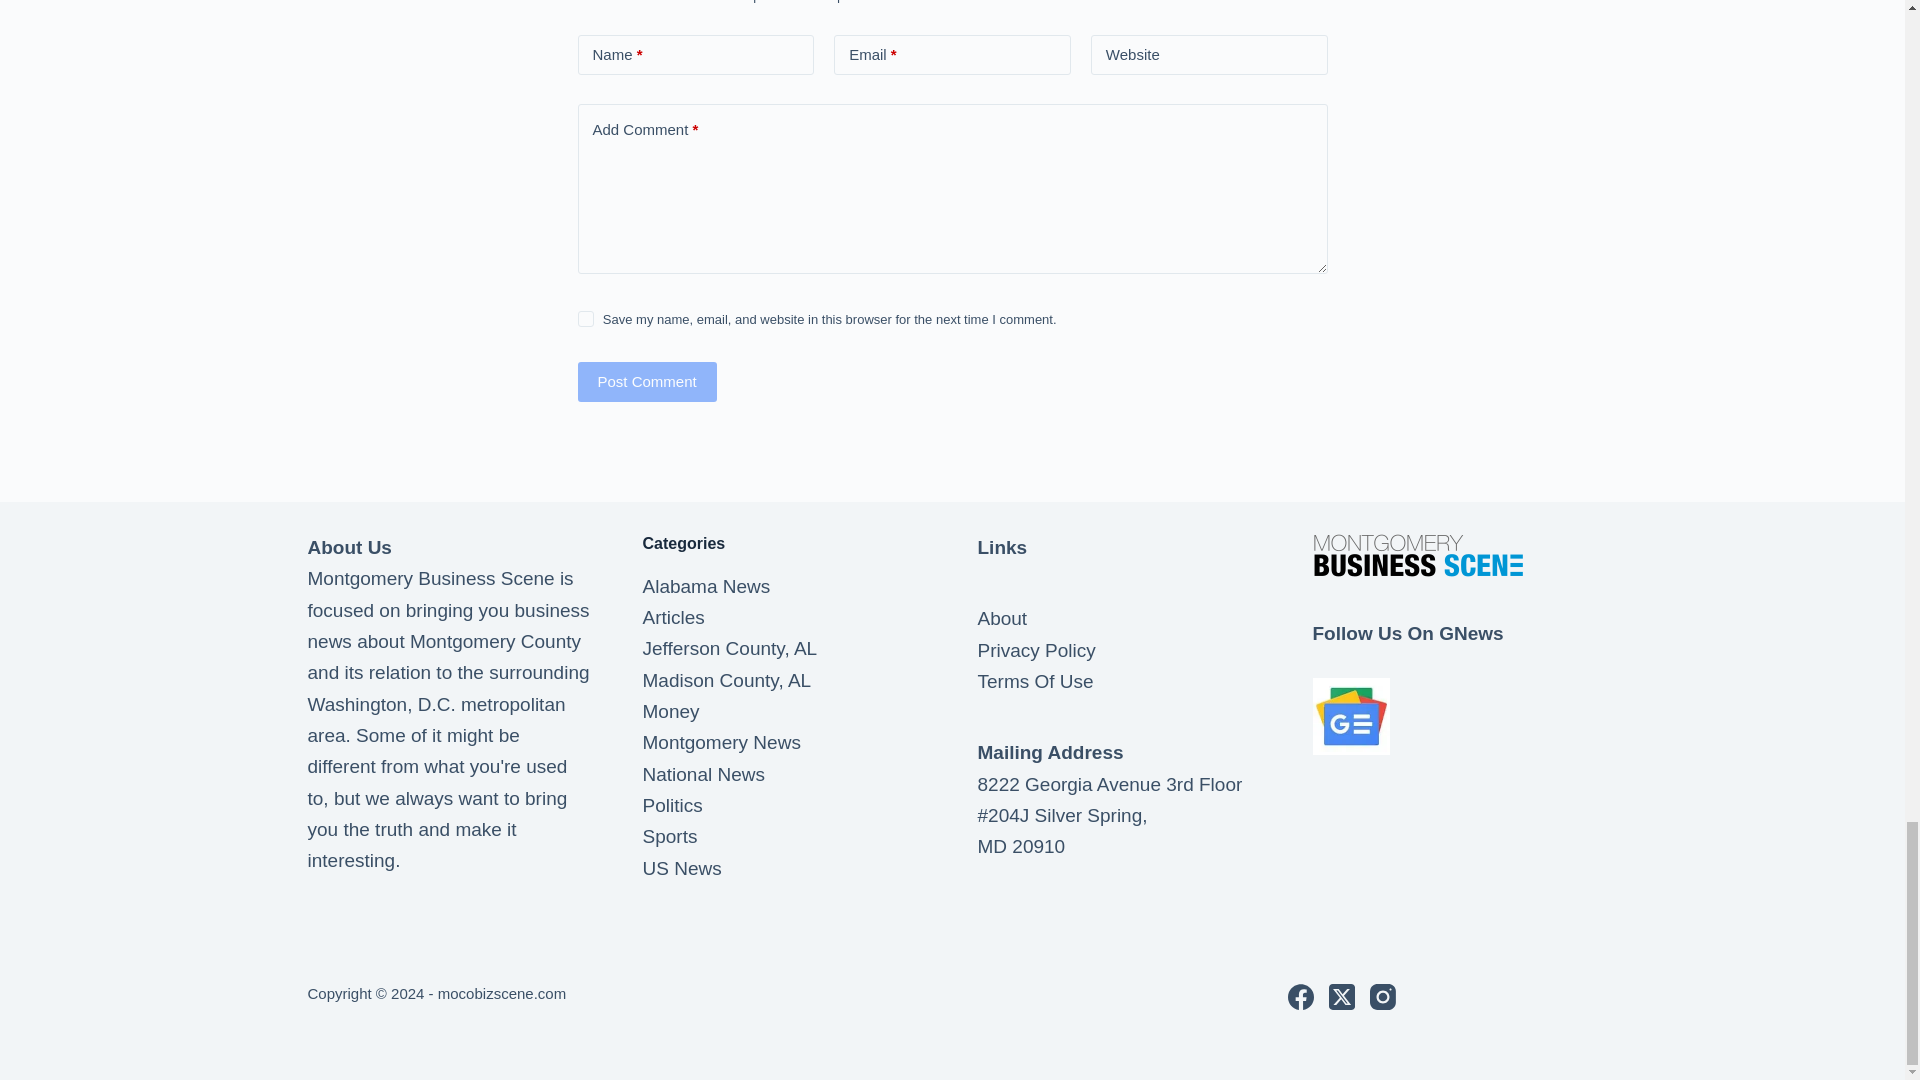 The height and width of the screenshot is (1080, 1920). What do you see at coordinates (705, 586) in the screenshot?
I see `Alabama News` at bounding box center [705, 586].